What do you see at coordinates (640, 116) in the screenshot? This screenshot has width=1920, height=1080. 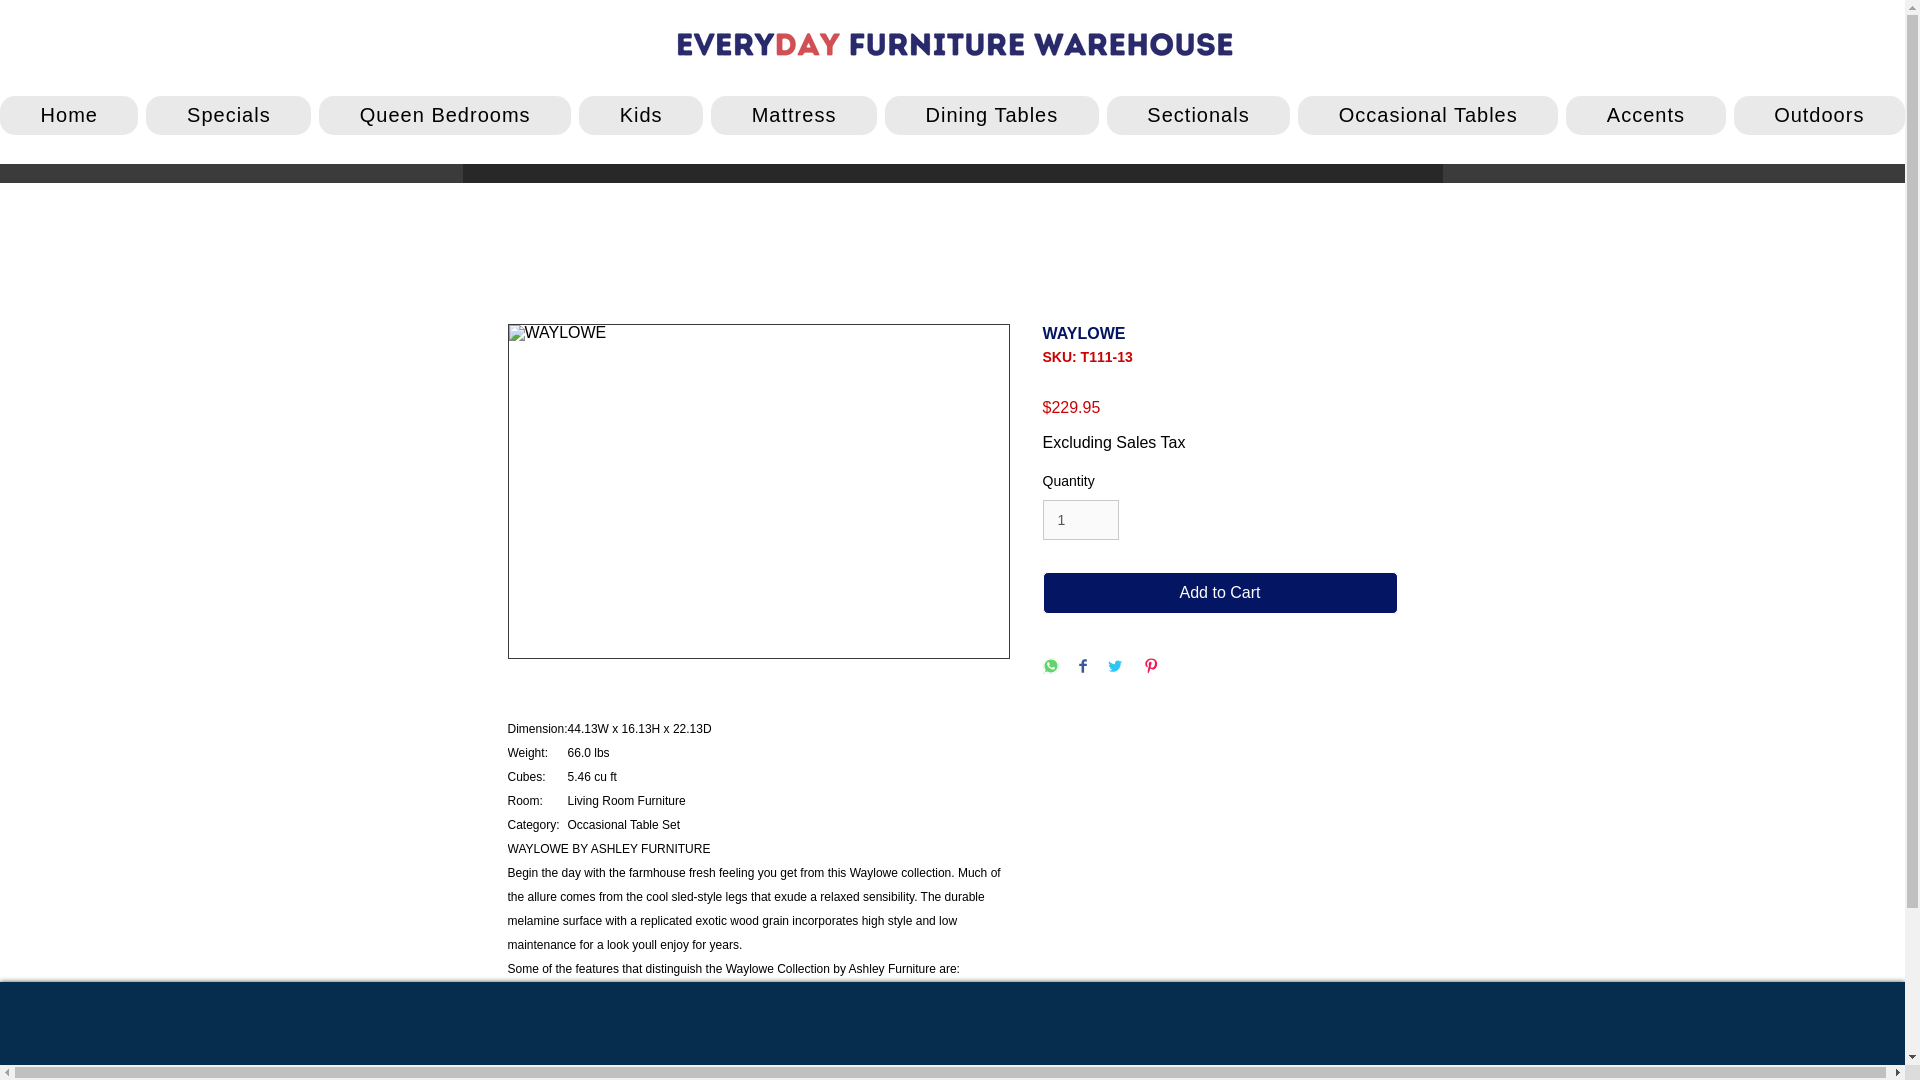 I see `Kids` at bounding box center [640, 116].